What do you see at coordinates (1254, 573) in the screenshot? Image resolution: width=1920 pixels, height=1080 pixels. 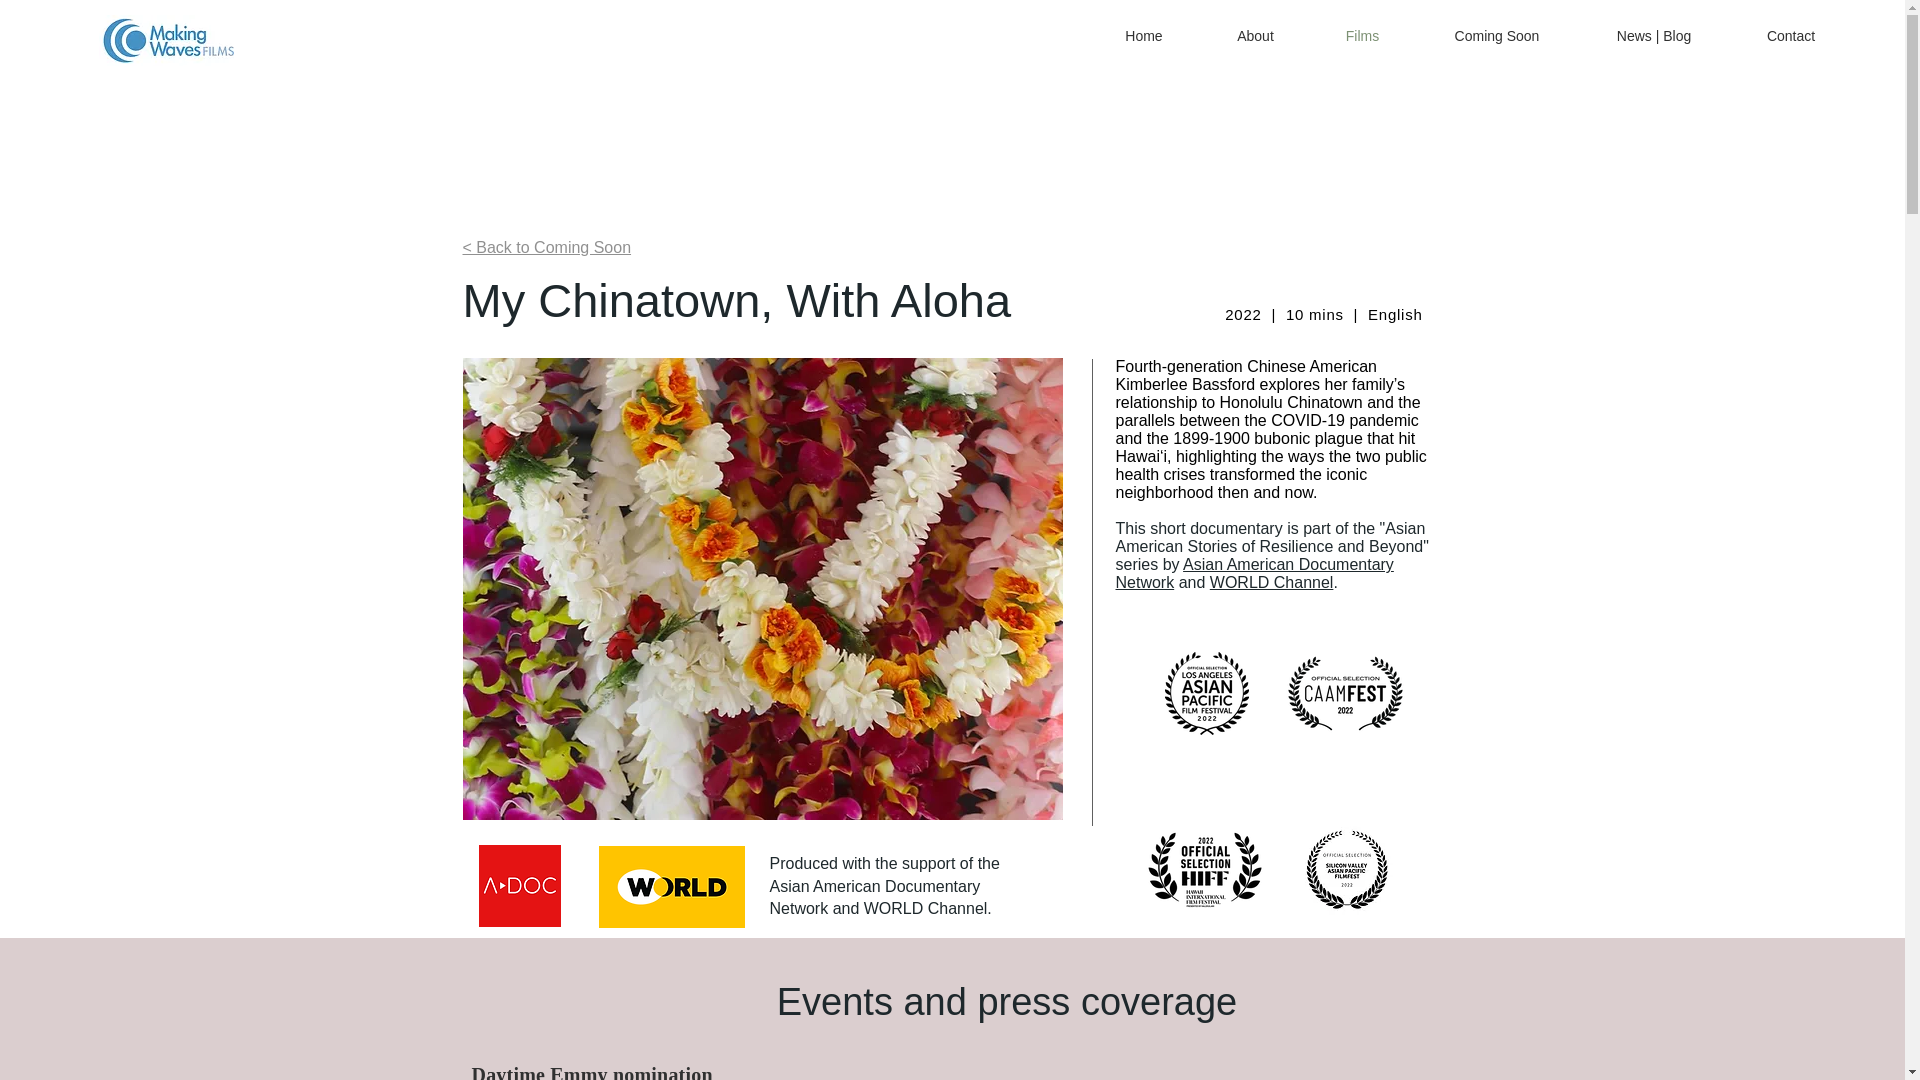 I see `Asian American Documentary Network` at bounding box center [1254, 573].